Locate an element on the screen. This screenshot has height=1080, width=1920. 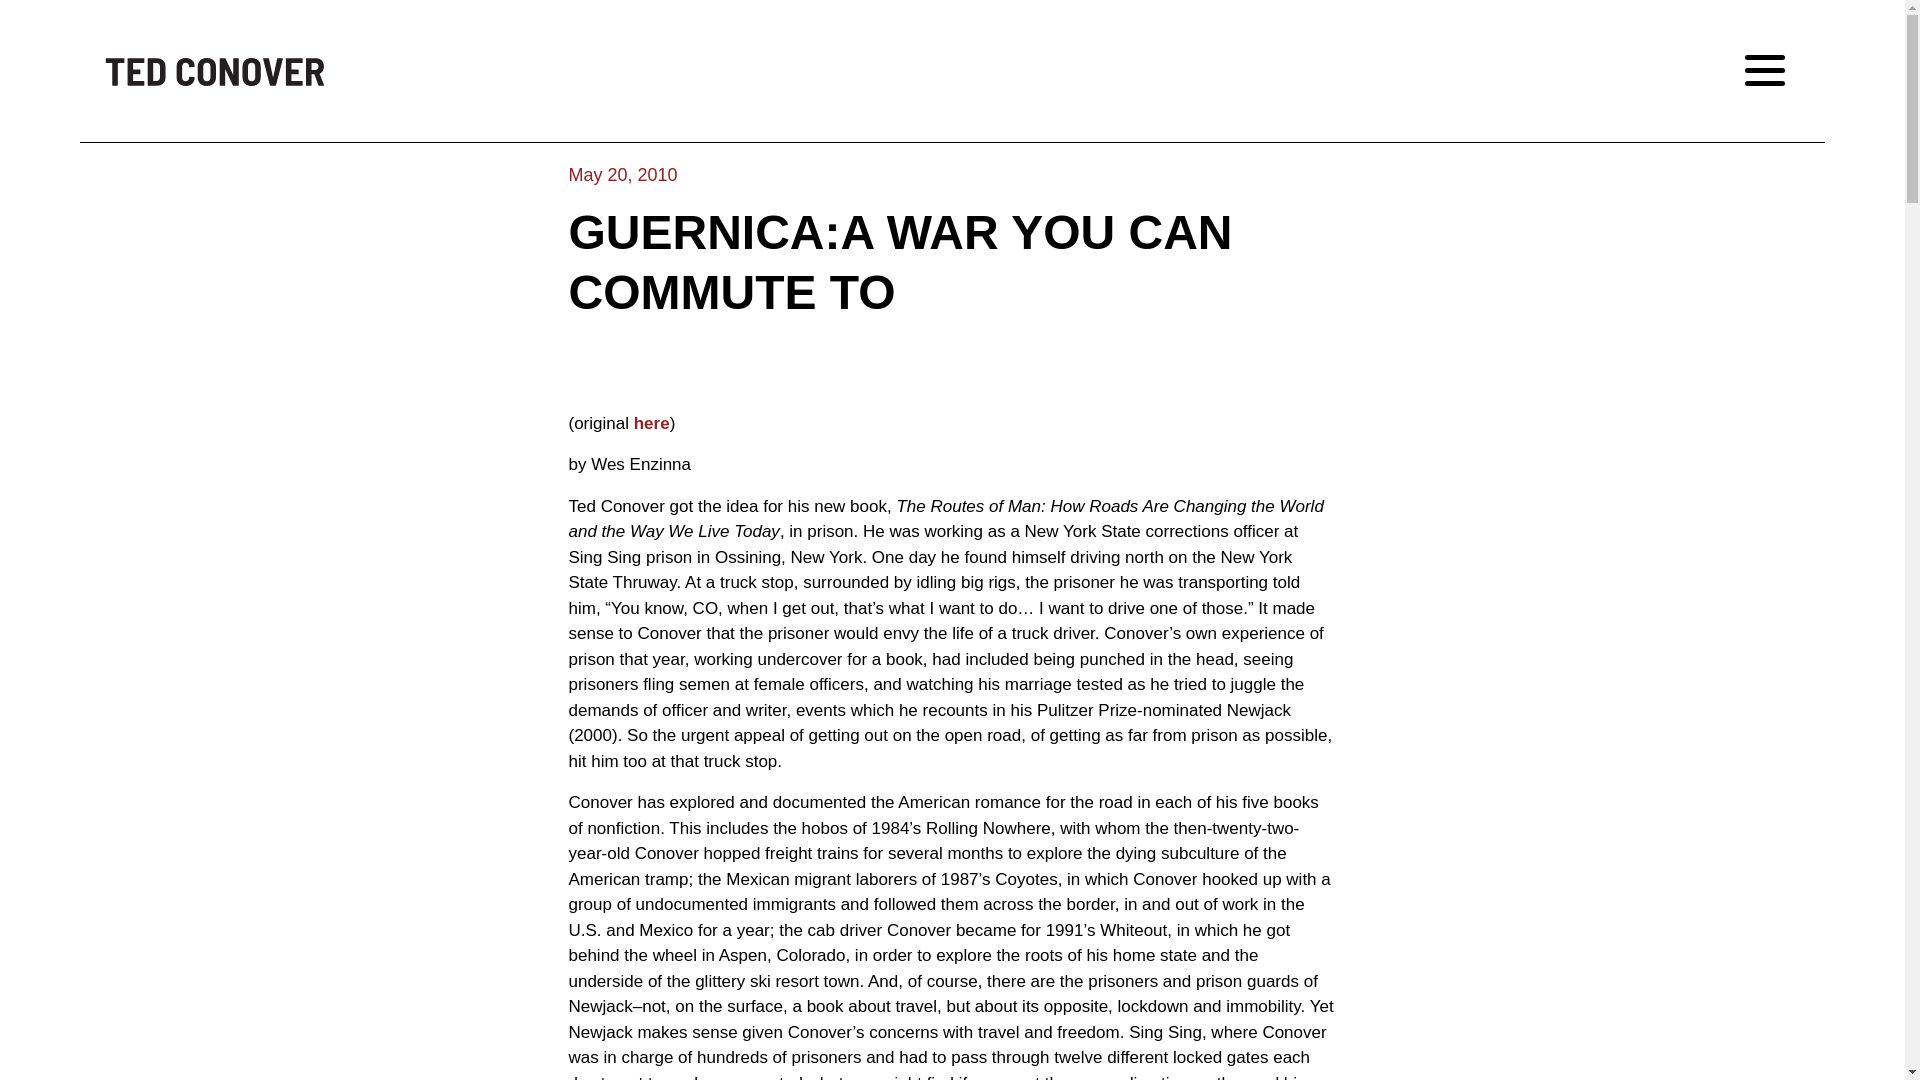
Ted Conover is located at coordinates (214, 71).